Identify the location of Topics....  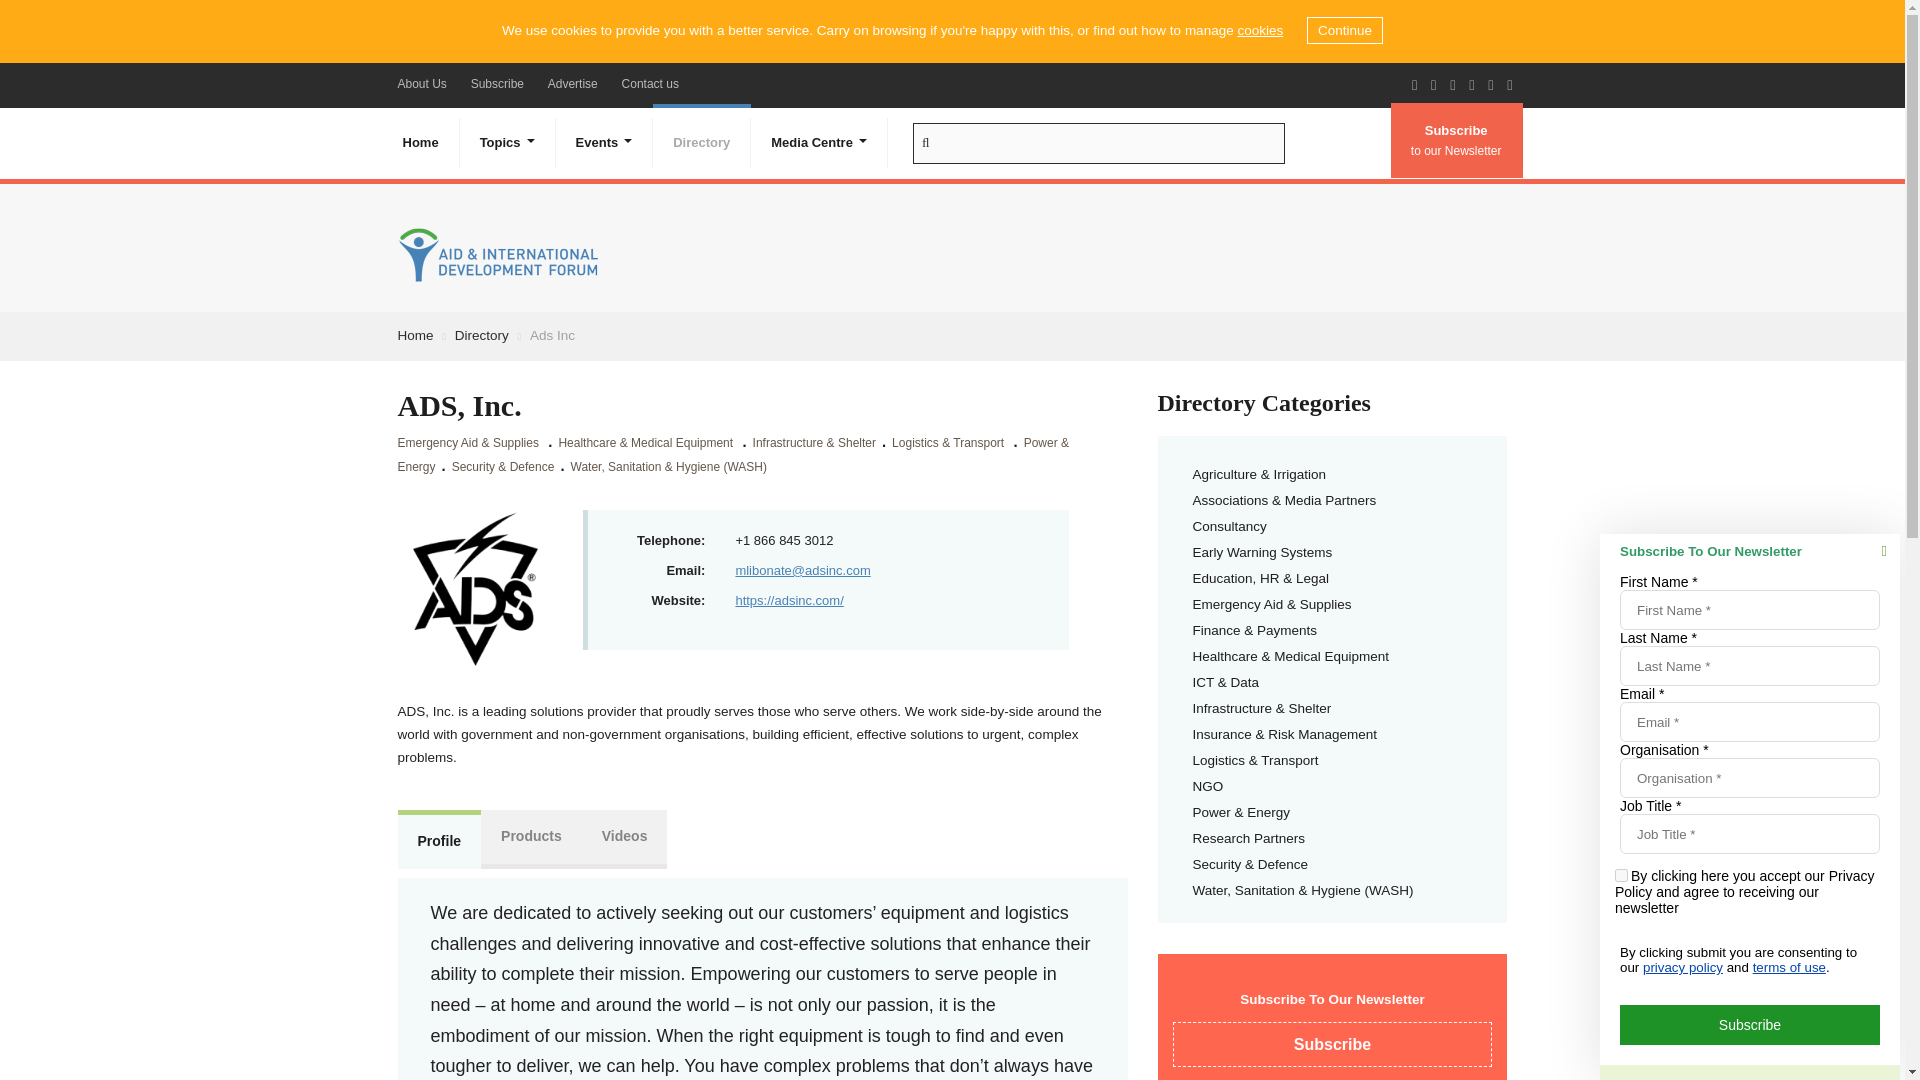
(508, 142).